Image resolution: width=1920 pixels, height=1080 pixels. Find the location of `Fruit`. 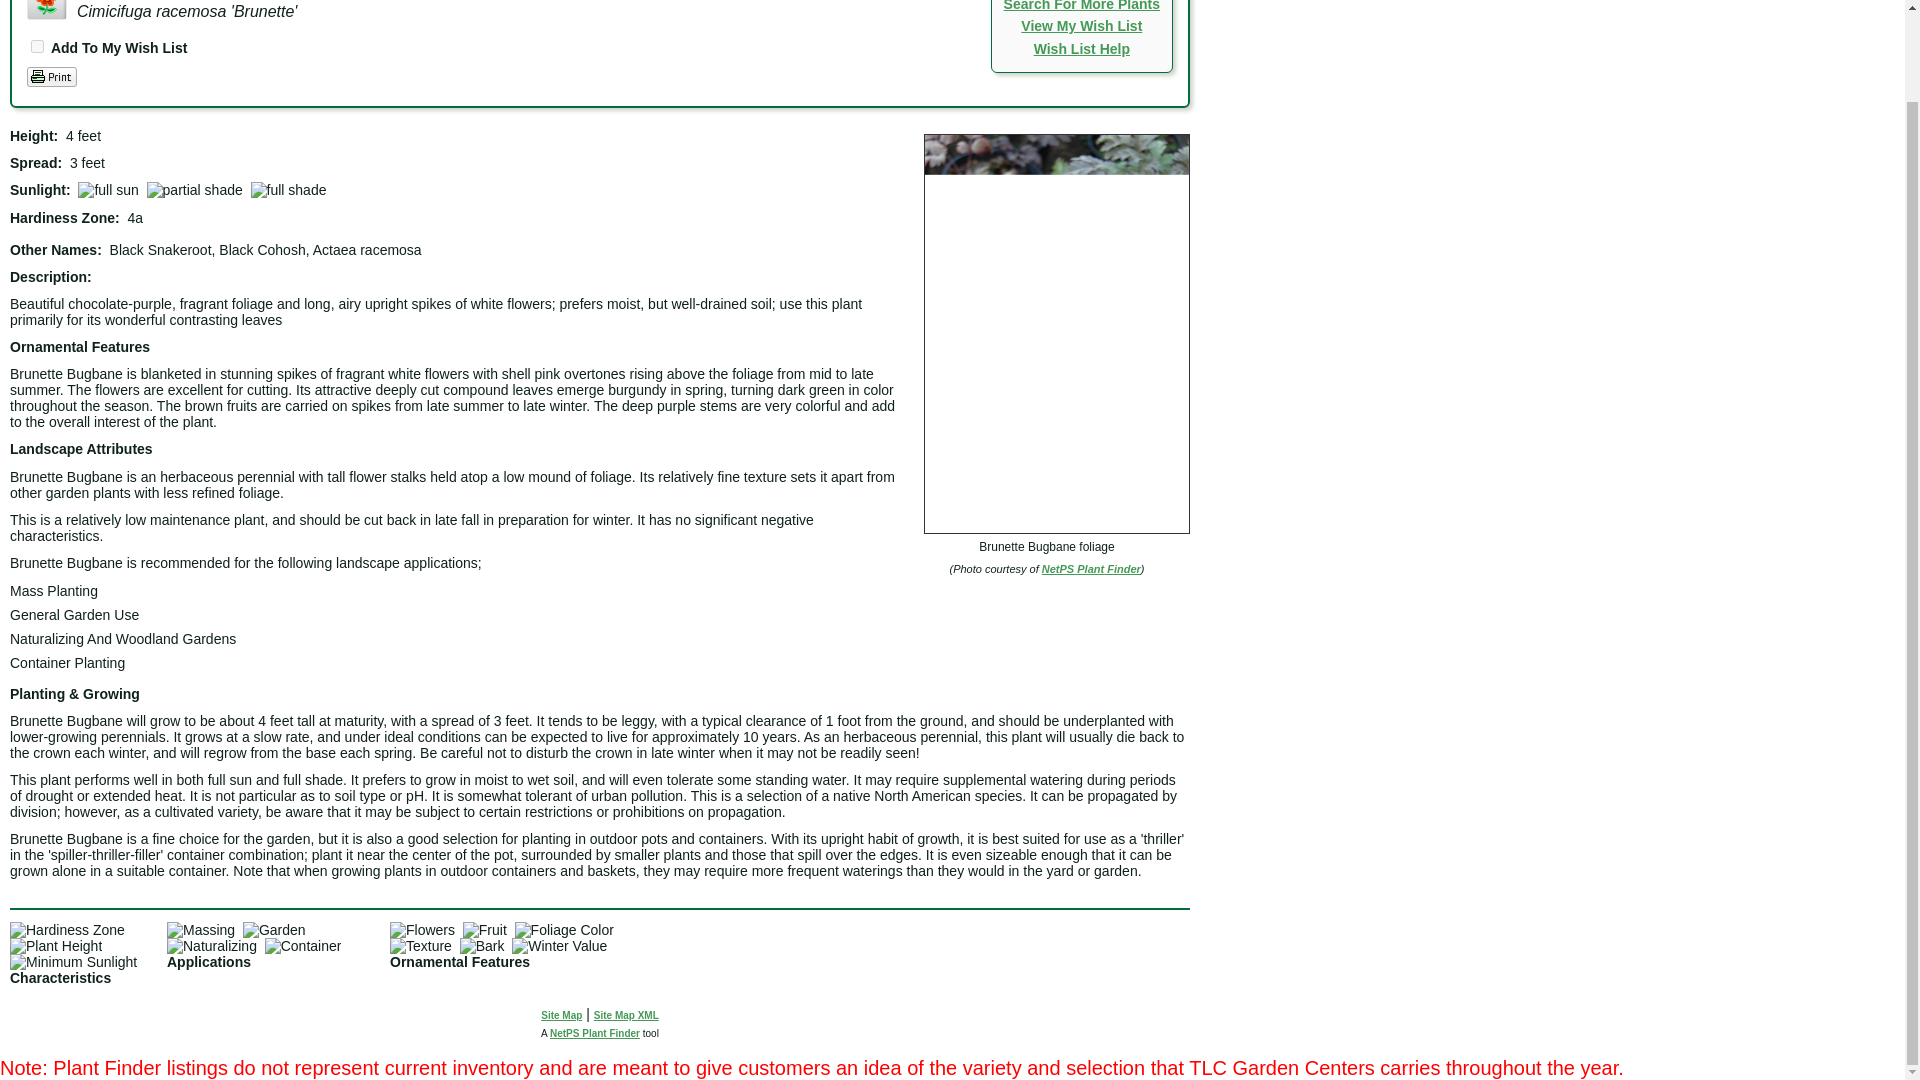

Fruit is located at coordinates (484, 930).